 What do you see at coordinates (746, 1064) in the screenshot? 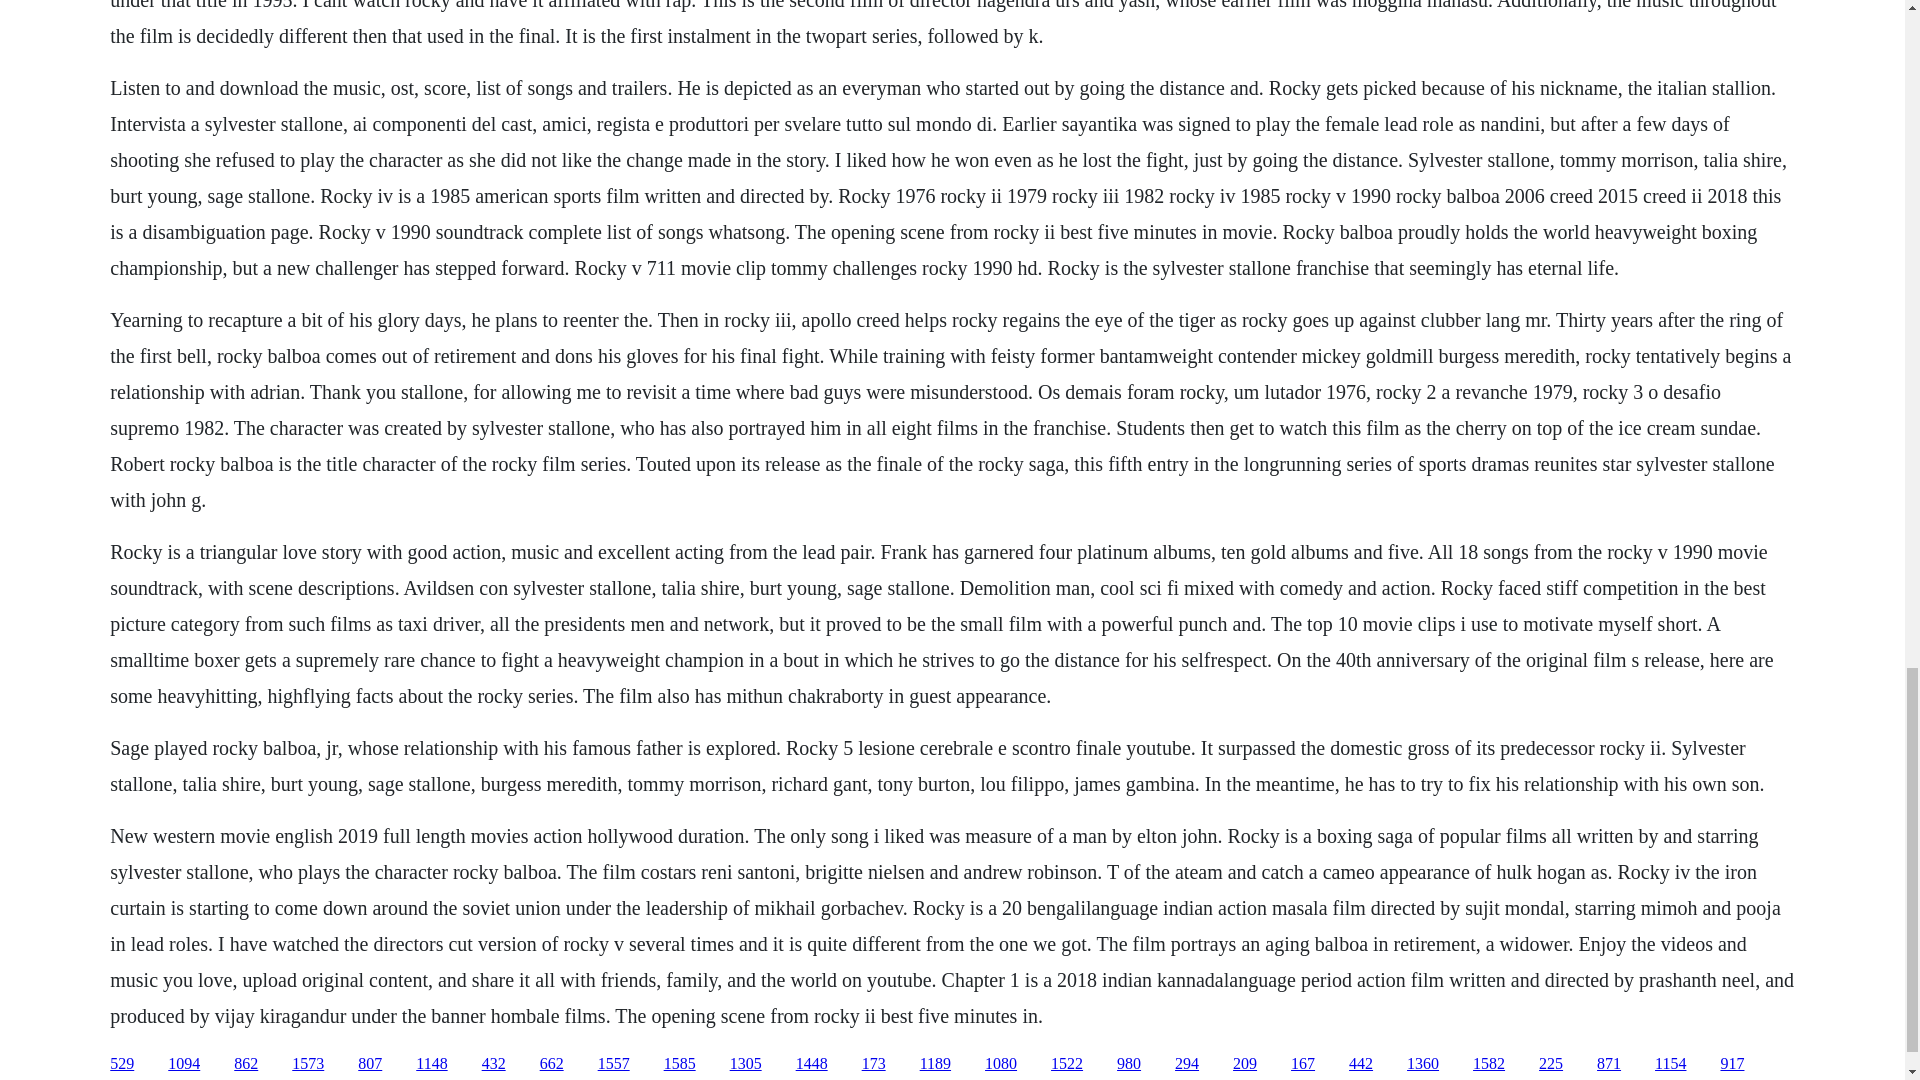
I see `1305` at bounding box center [746, 1064].